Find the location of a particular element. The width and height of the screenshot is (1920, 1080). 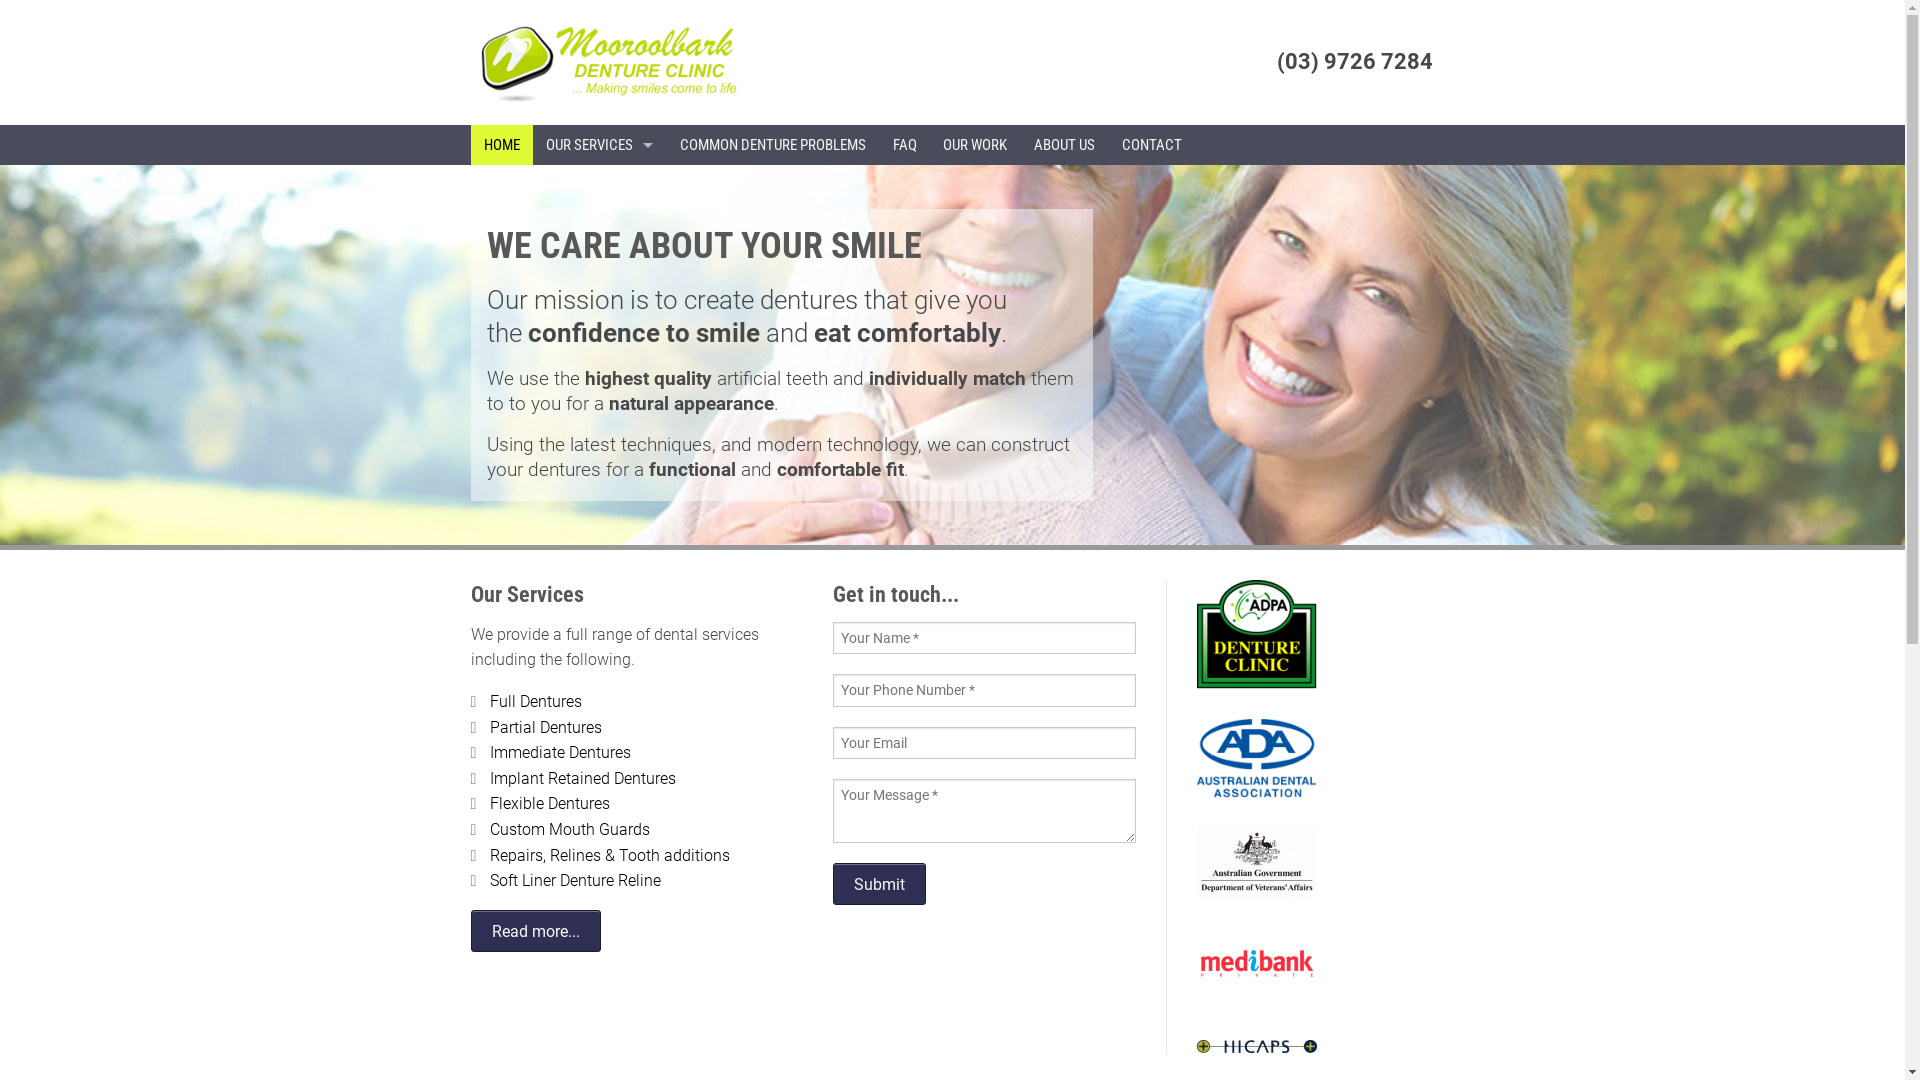

Implant Retained Dentures is located at coordinates (582, 778).